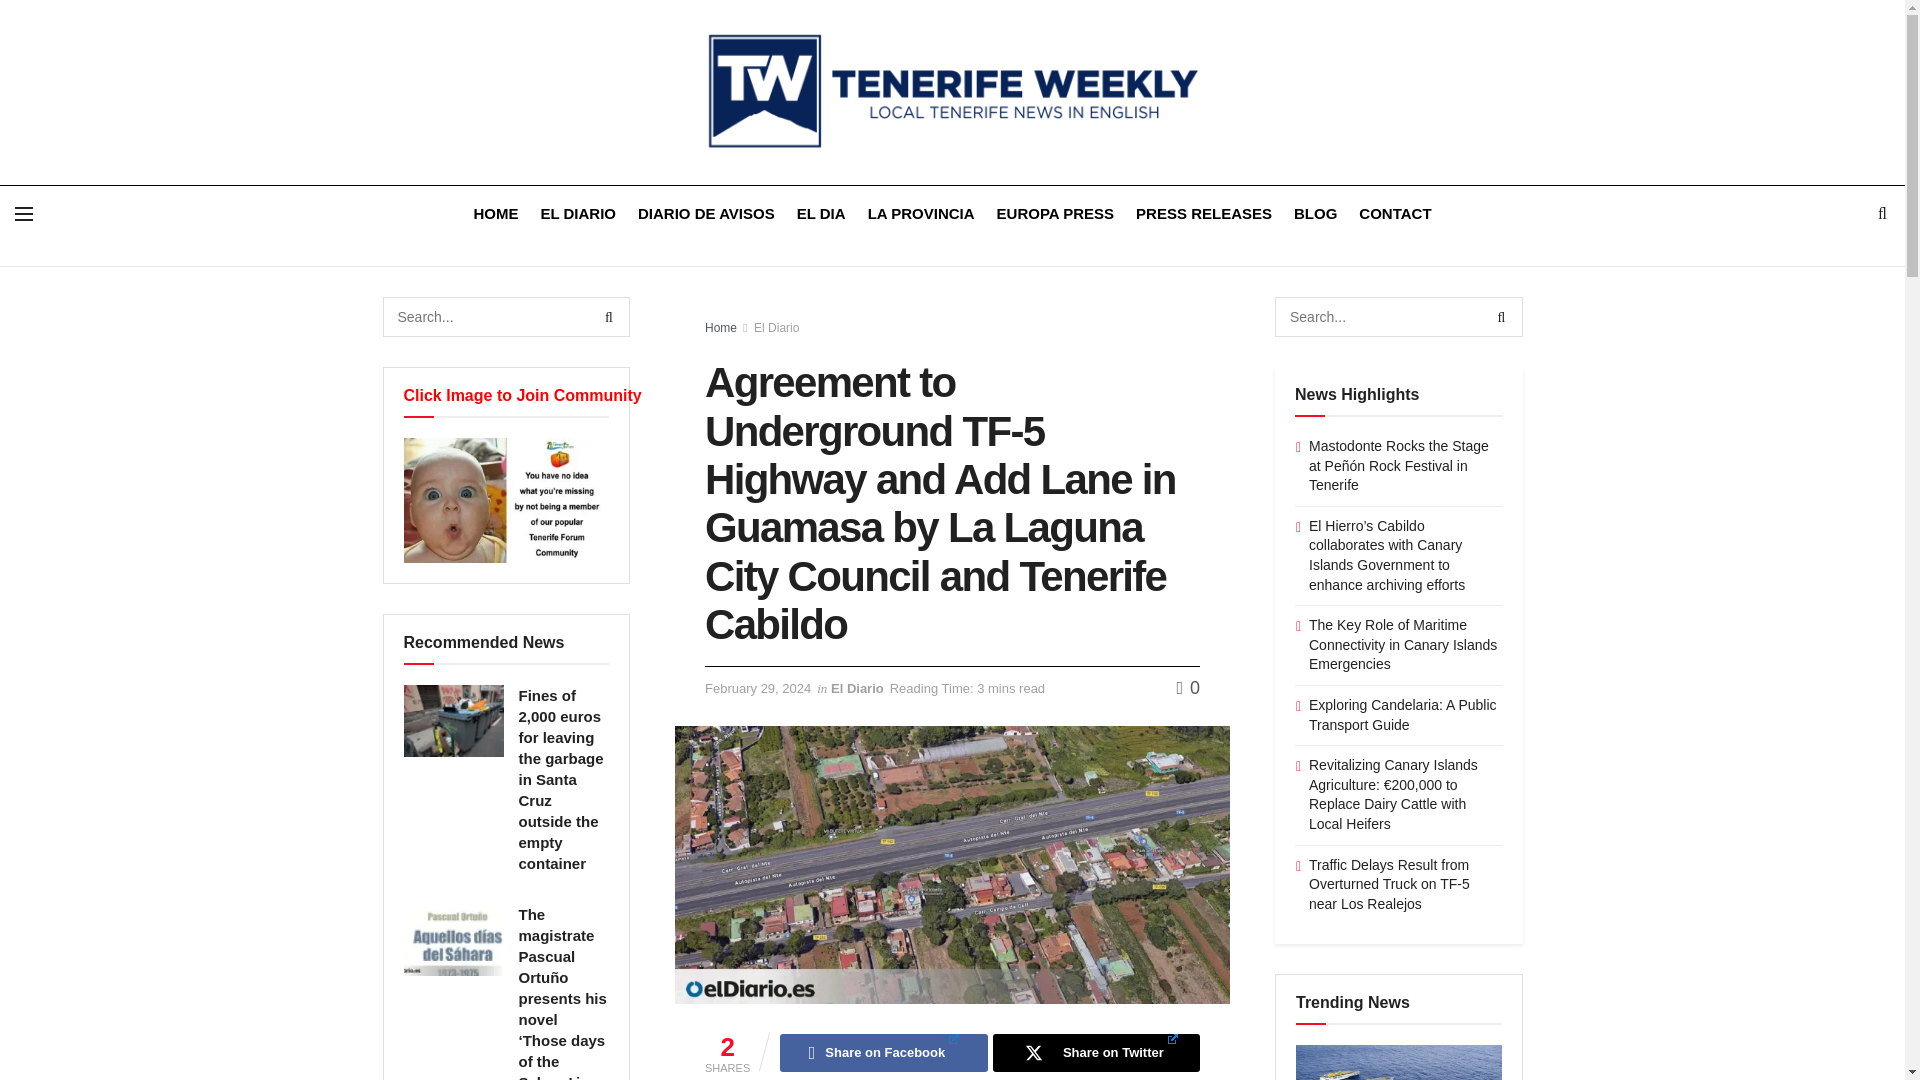 The image size is (1920, 1080). What do you see at coordinates (578, 212) in the screenshot?
I see `EL DIARIO` at bounding box center [578, 212].